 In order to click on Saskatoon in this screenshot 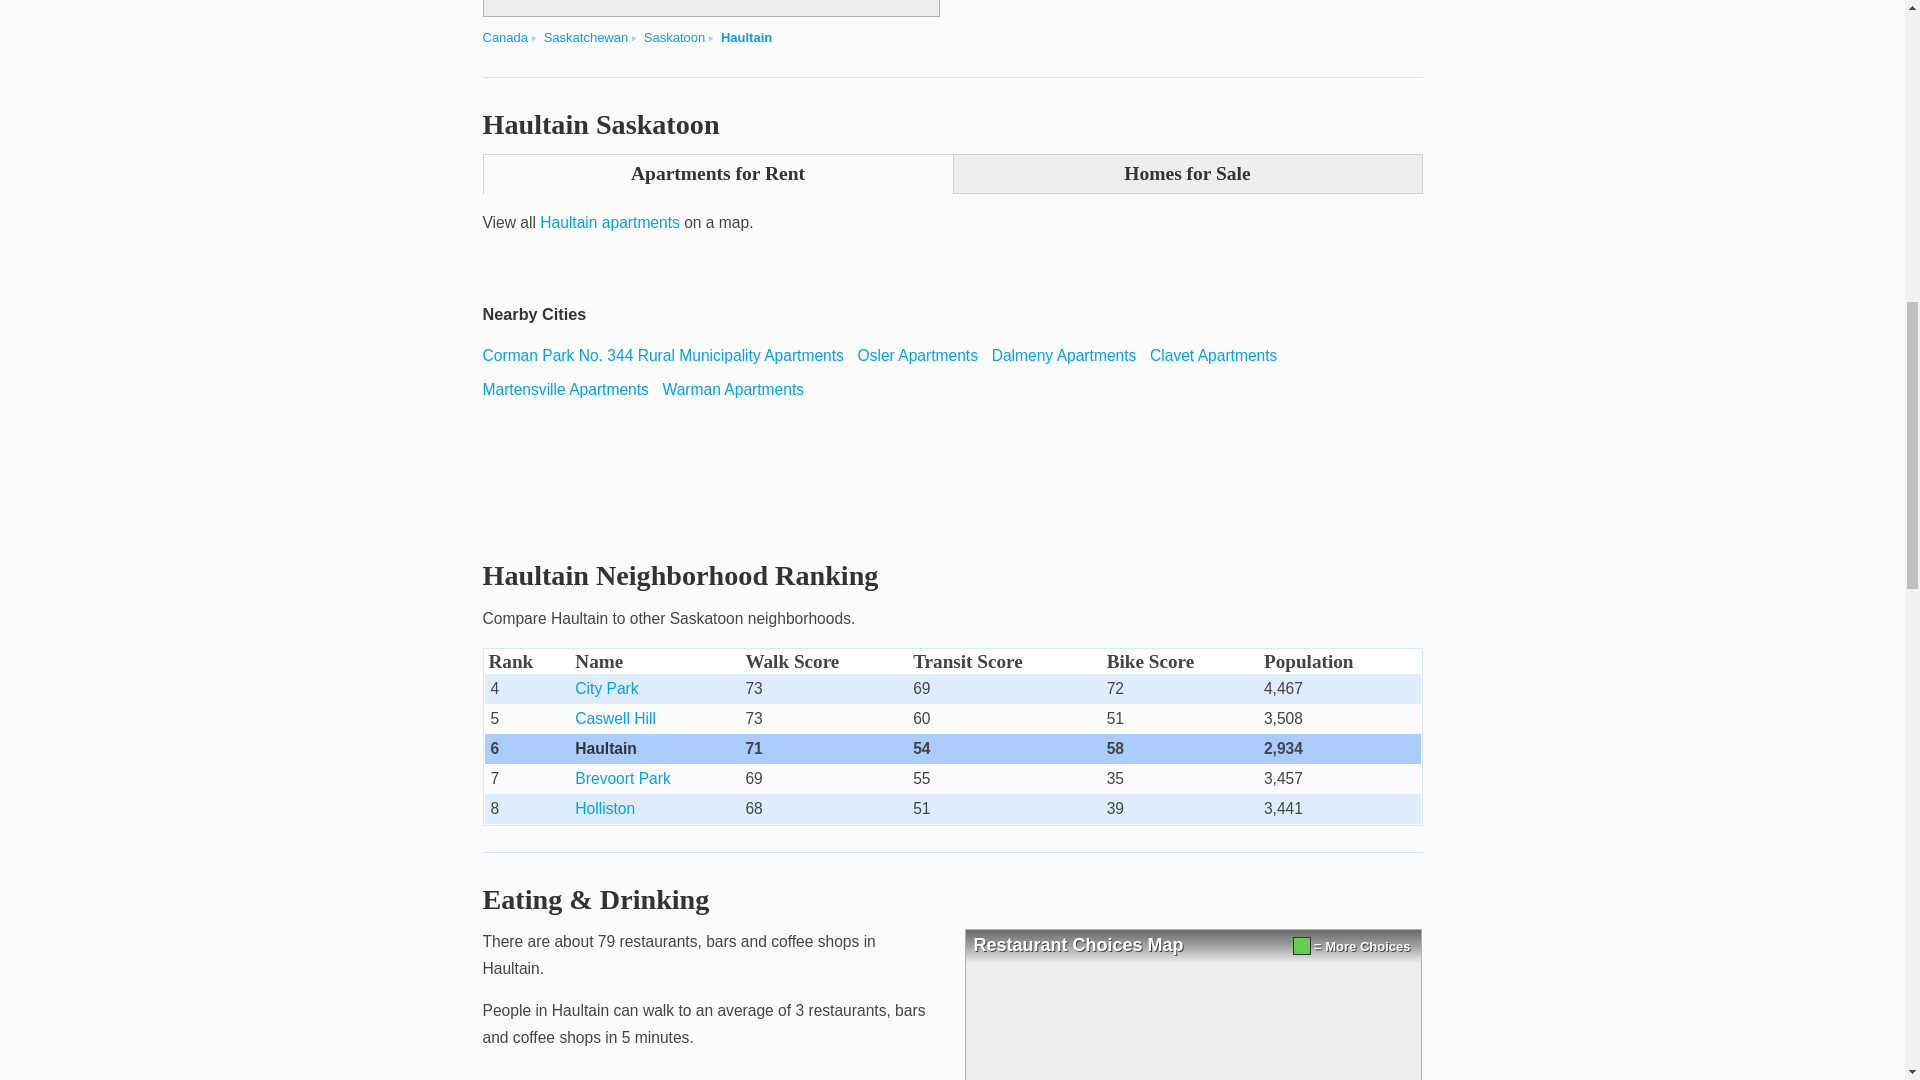, I will do `click(674, 38)`.